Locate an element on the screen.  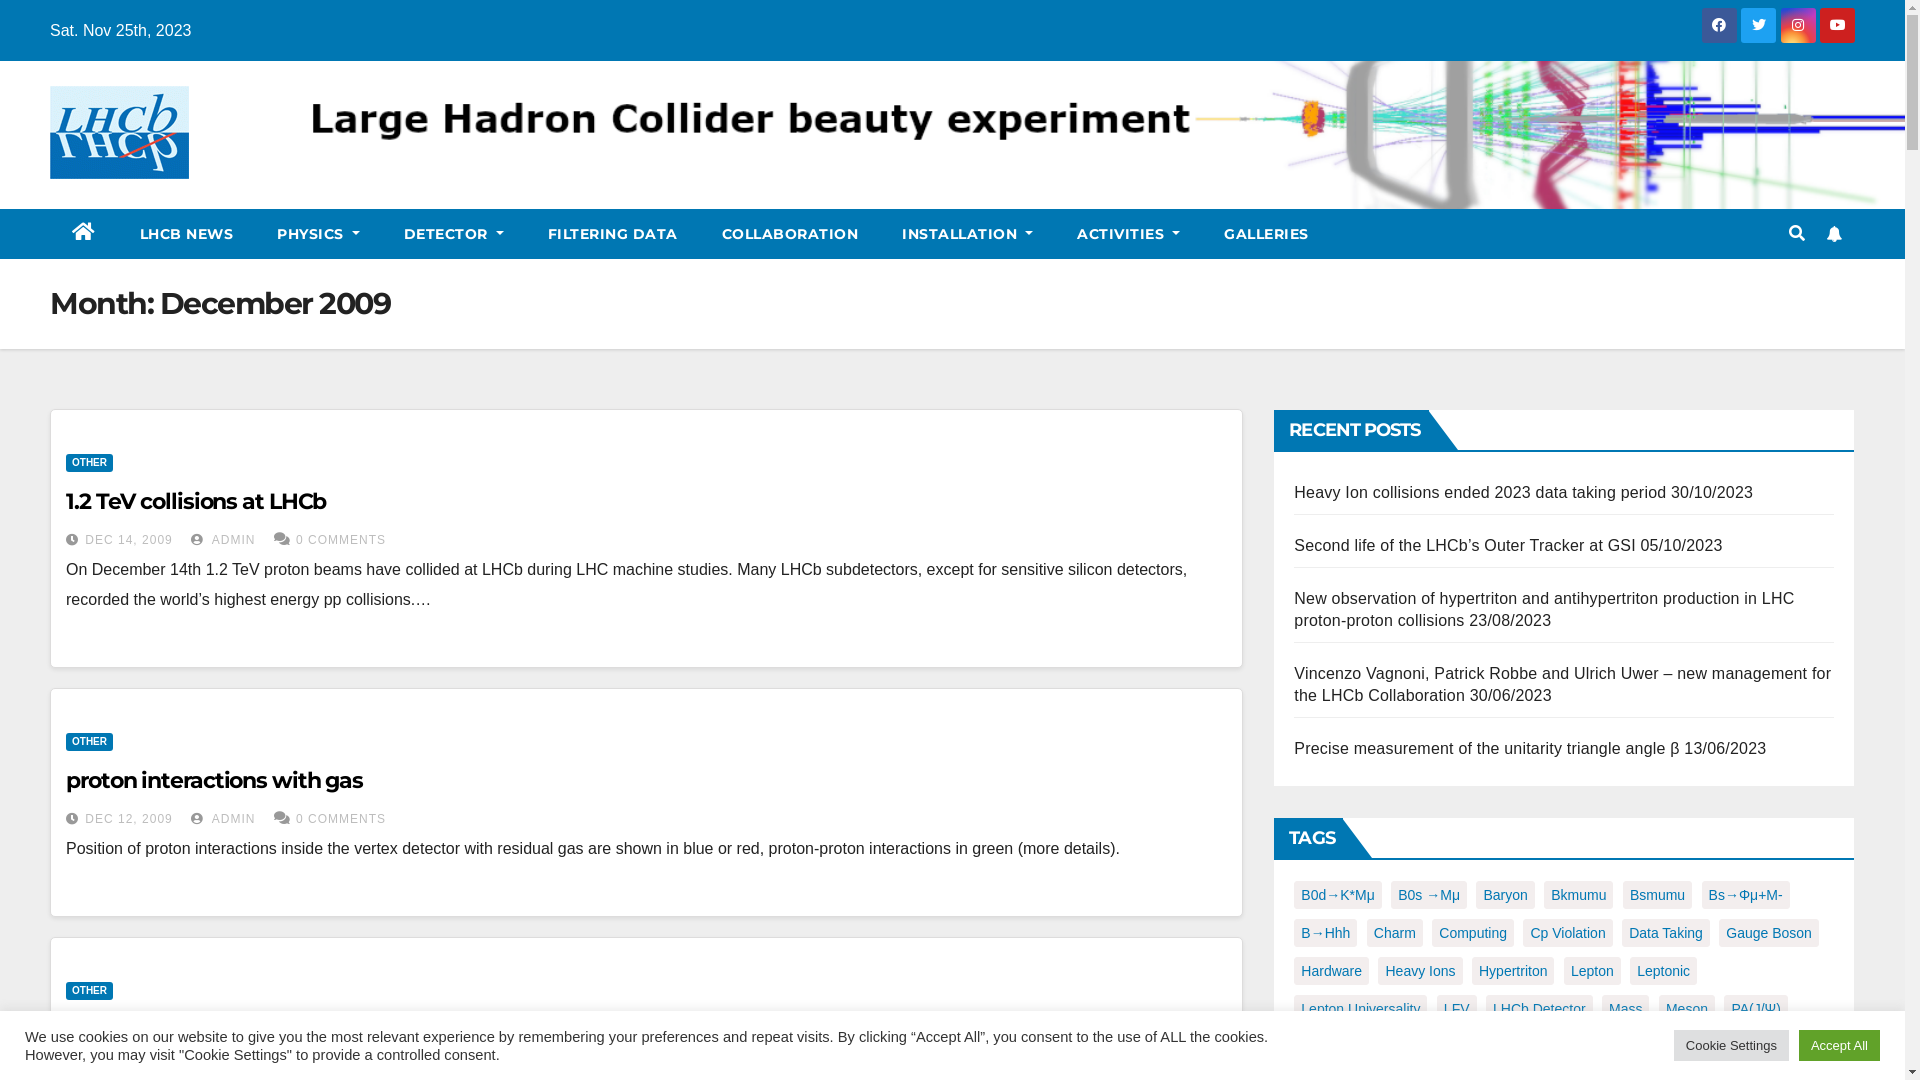
DETECTOR is located at coordinates (454, 234).